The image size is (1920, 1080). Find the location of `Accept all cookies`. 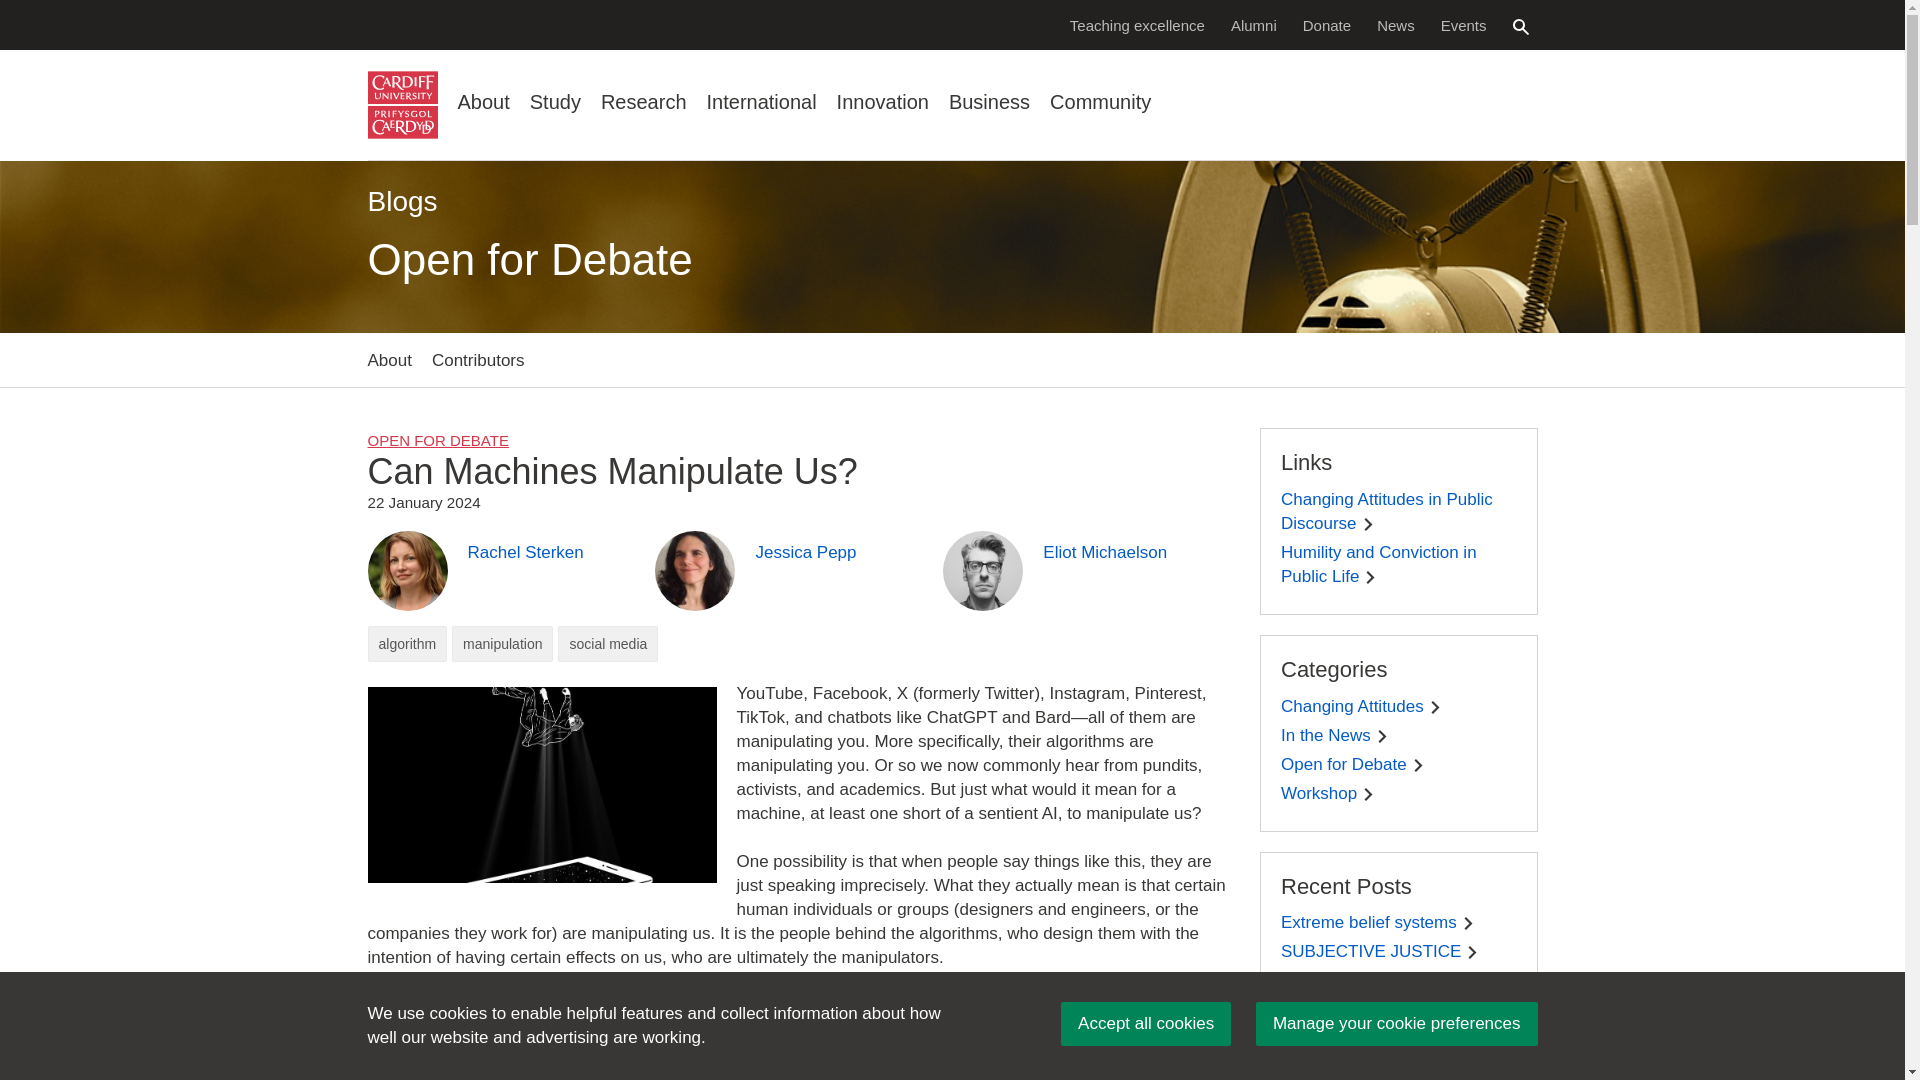

Accept all cookies is located at coordinates (1146, 1024).